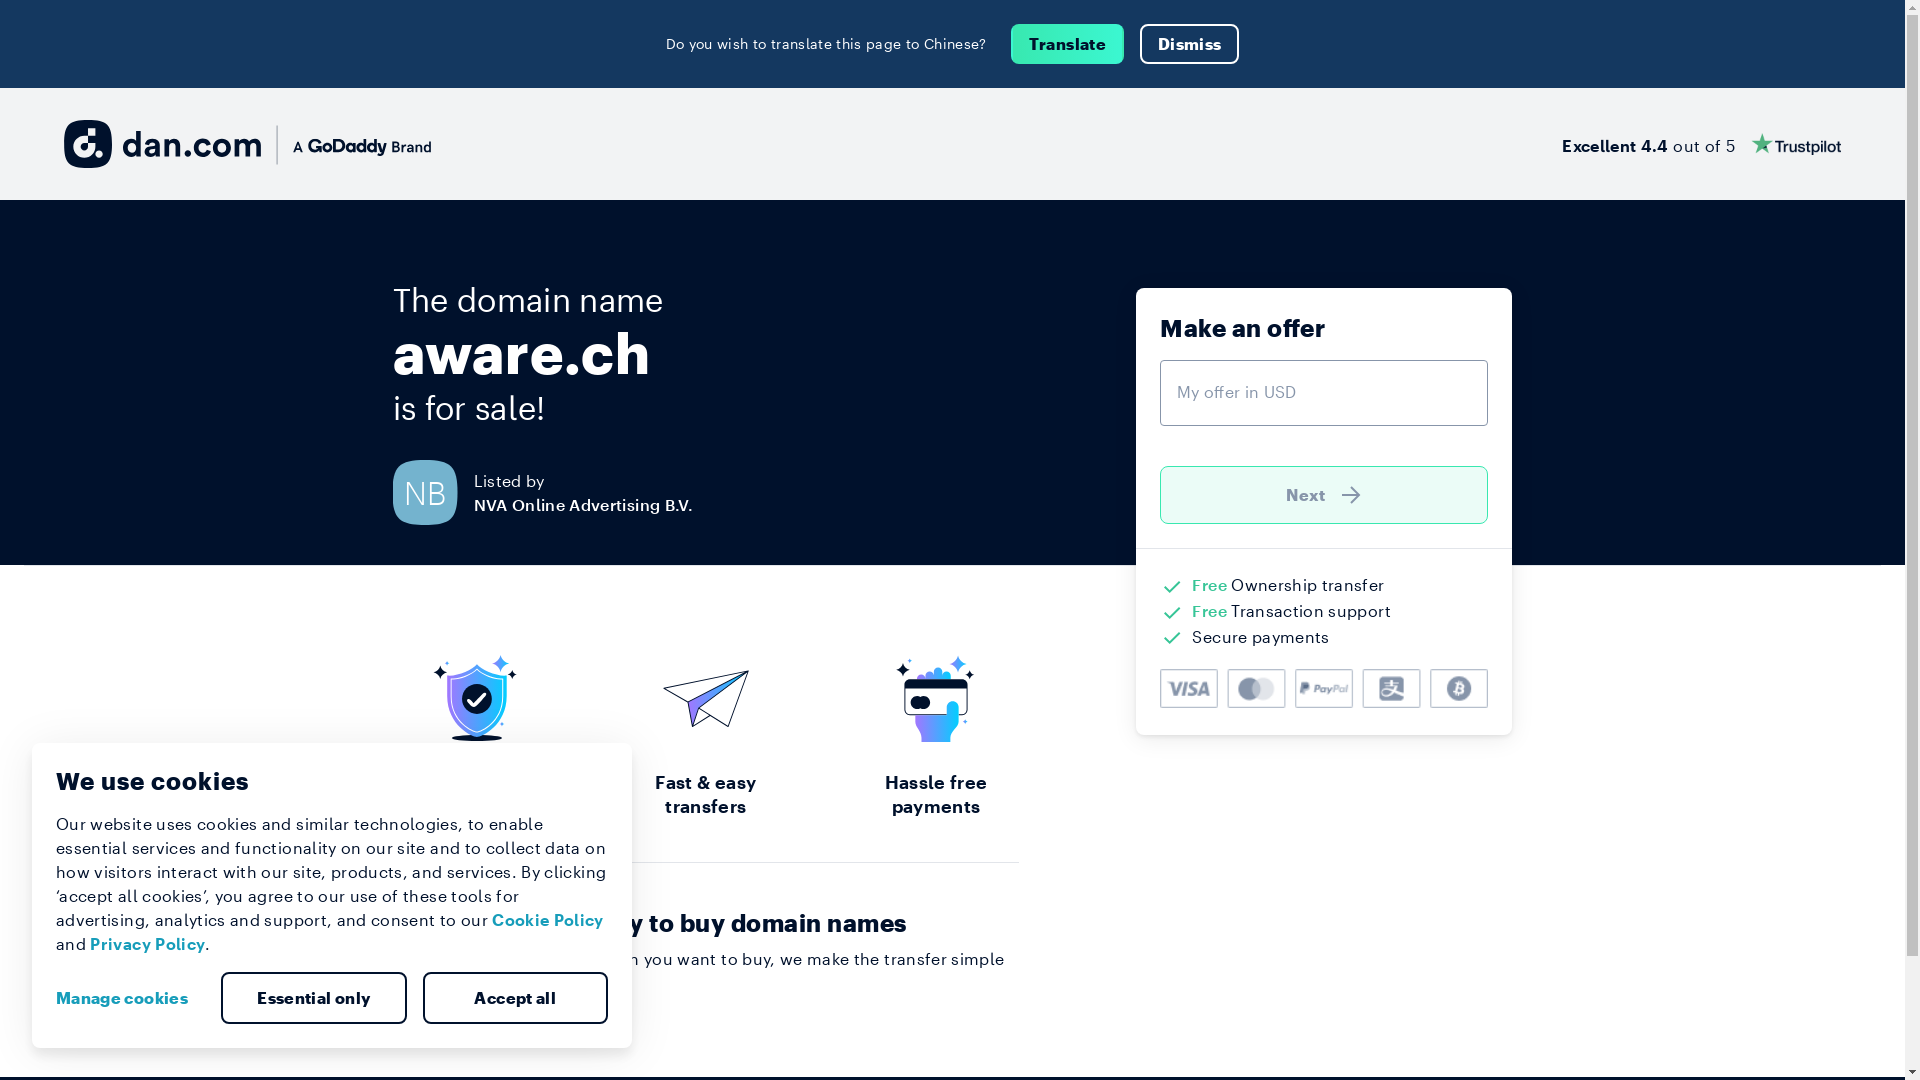 Image resolution: width=1920 pixels, height=1080 pixels. I want to click on Translate, so click(1068, 44).